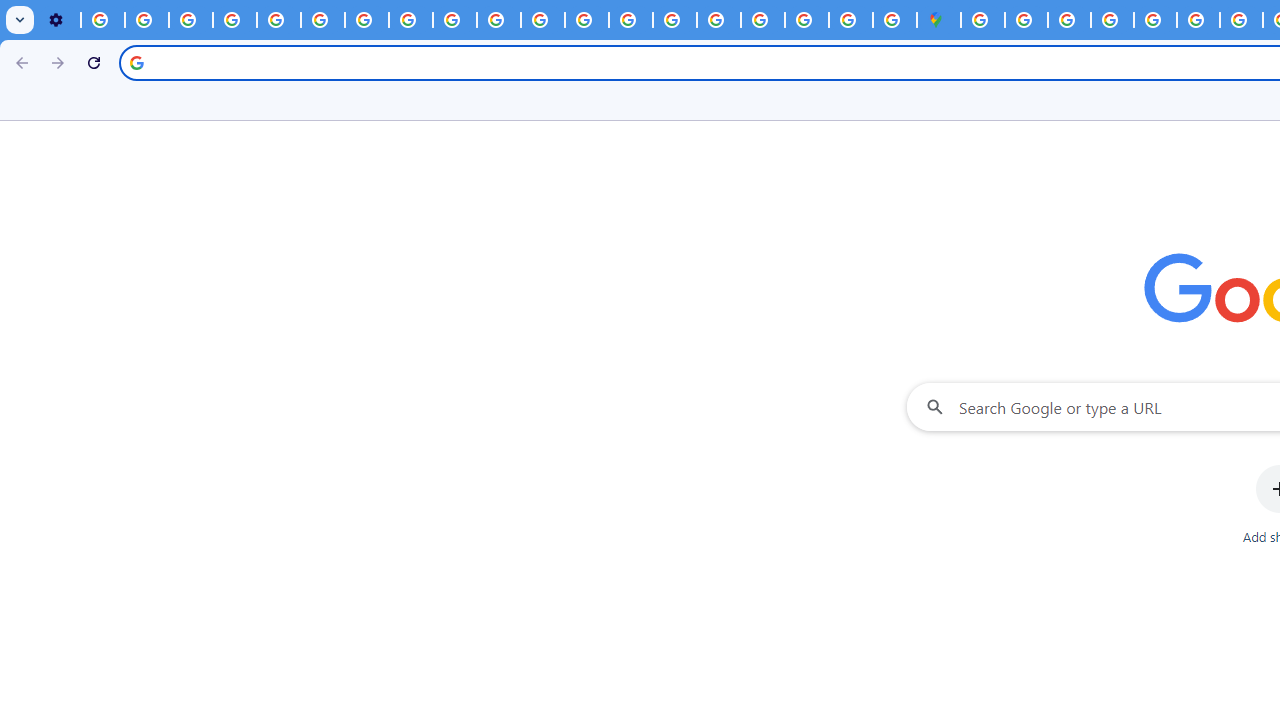  I want to click on Sign in - Google Accounts, so click(982, 20).